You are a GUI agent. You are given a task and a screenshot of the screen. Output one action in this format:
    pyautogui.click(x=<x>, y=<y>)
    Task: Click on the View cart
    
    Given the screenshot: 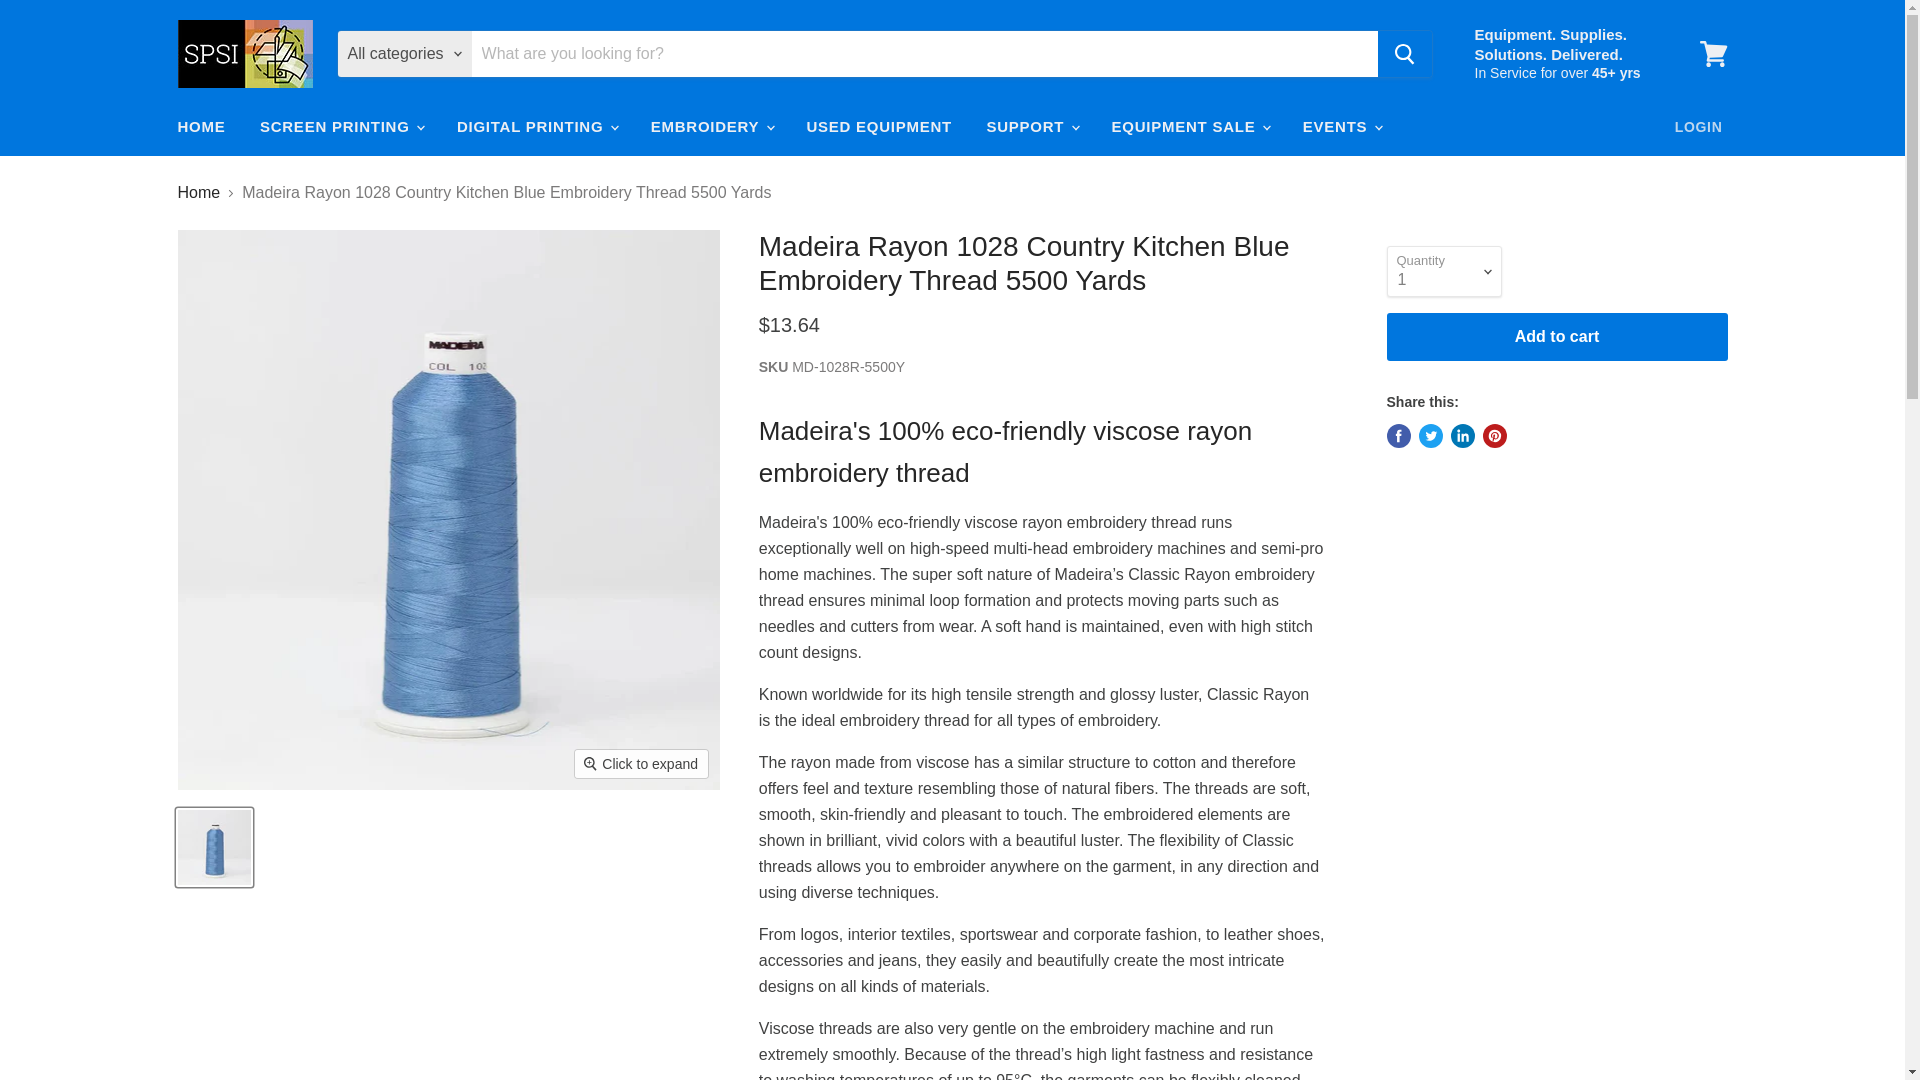 What is the action you would take?
    pyautogui.click(x=1713, y=54)
    